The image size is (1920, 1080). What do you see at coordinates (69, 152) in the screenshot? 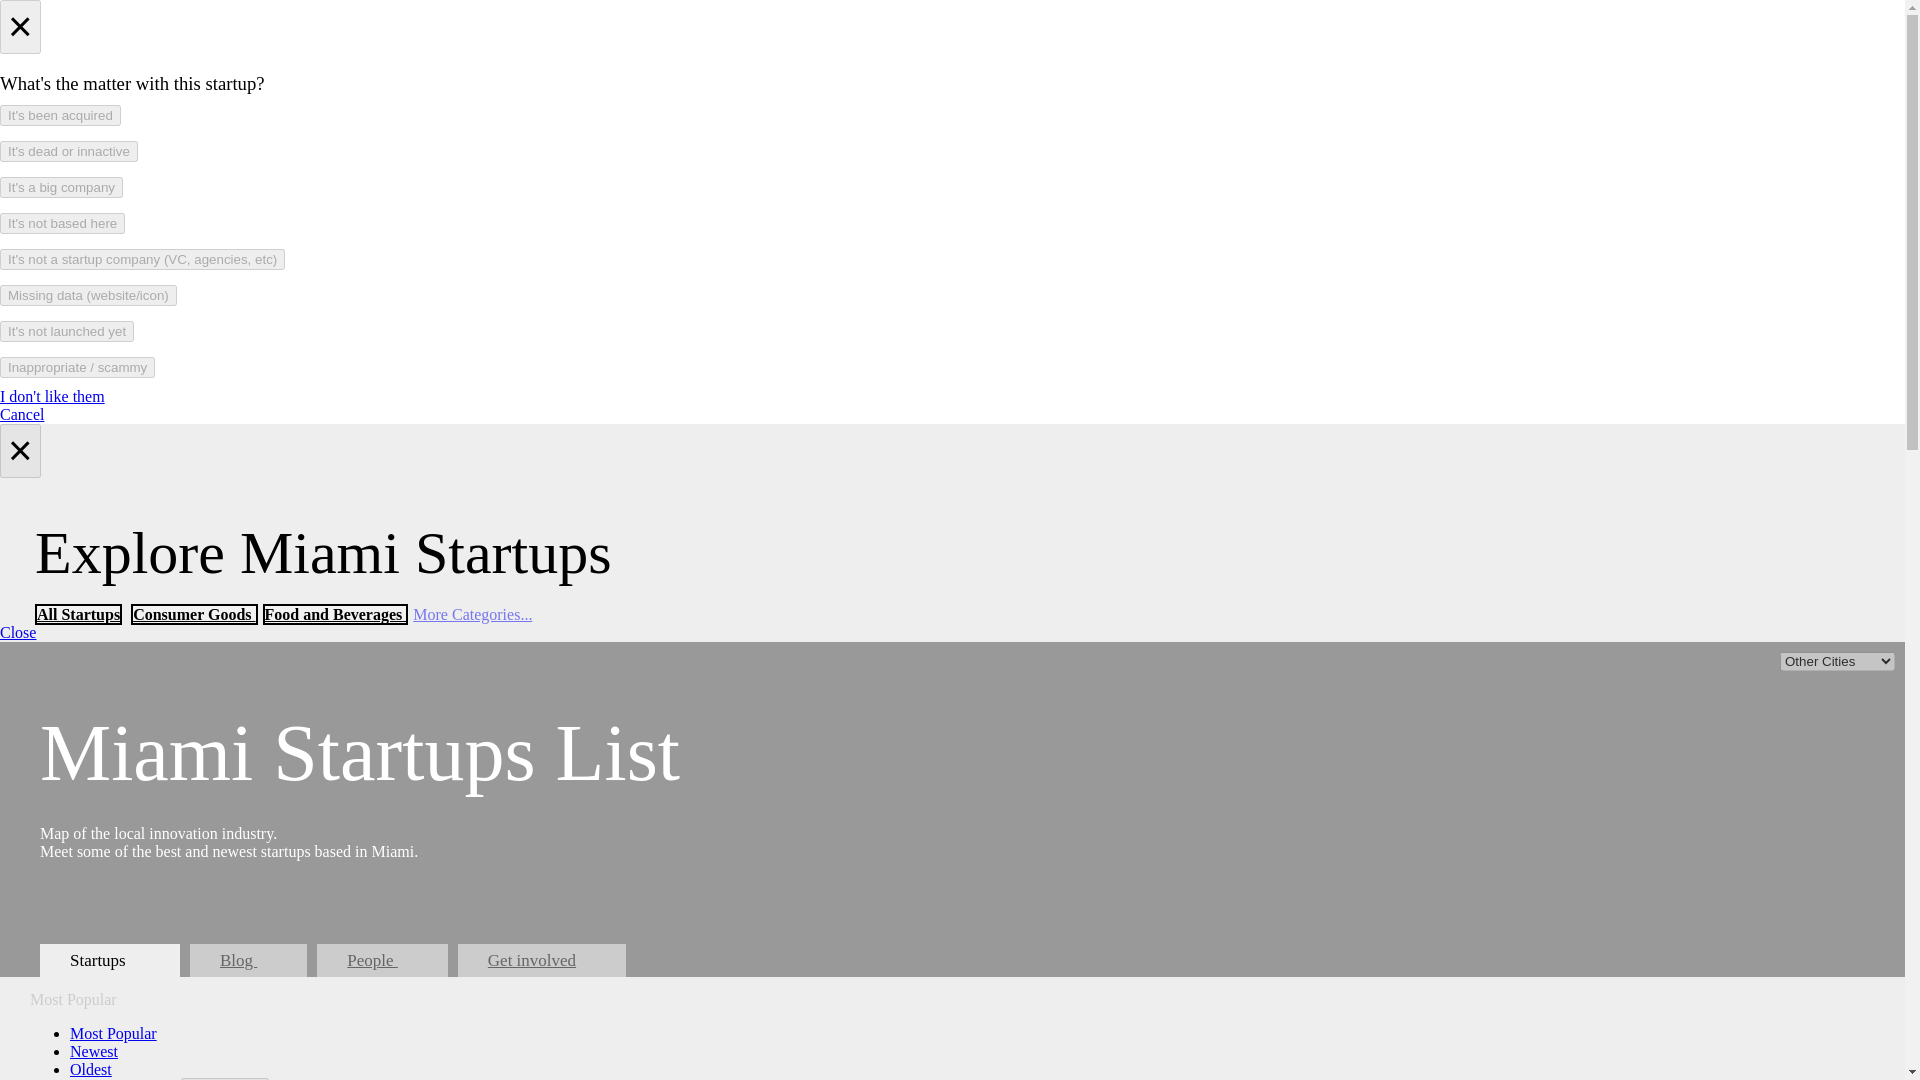
I see `It's dead or innactive` at bounding box center [69, 152].